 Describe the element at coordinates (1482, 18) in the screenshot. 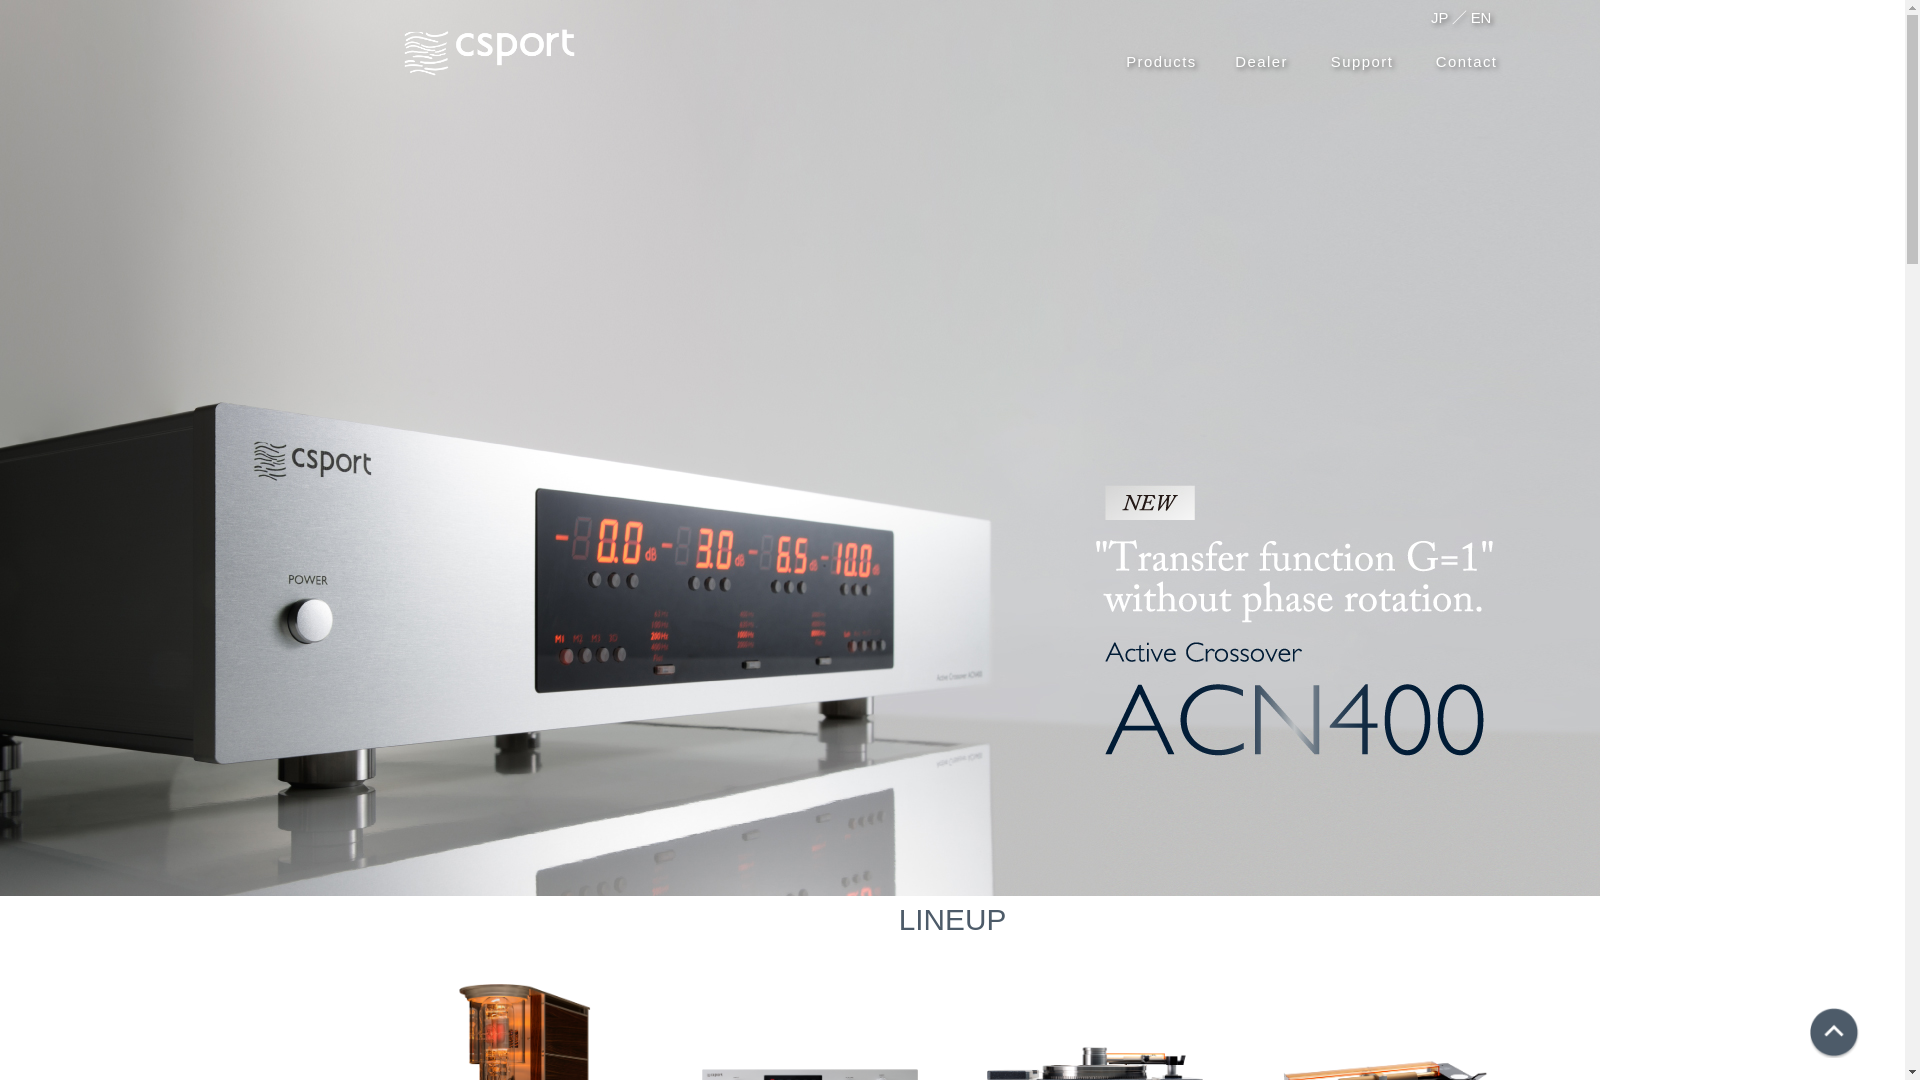

I see `EN` at that location.